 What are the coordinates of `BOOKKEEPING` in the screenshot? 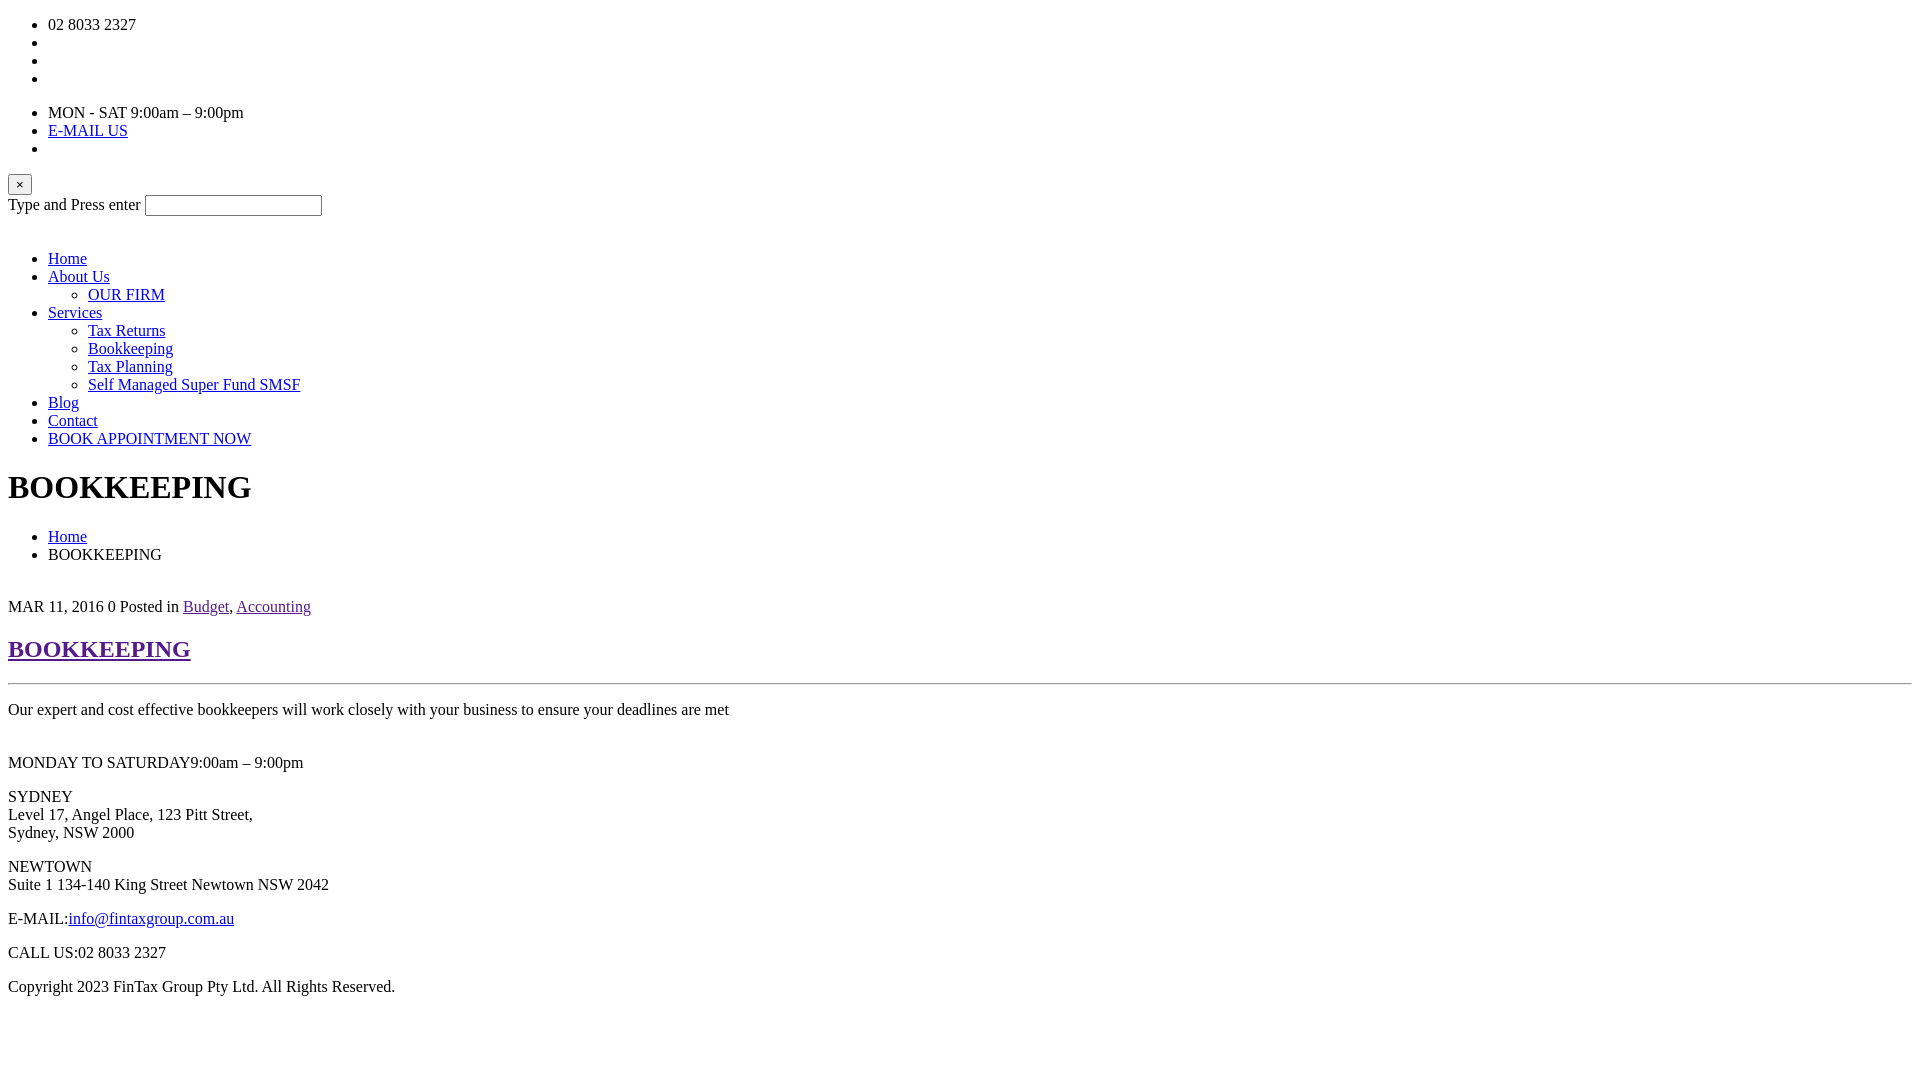 It's located at (100, 649).